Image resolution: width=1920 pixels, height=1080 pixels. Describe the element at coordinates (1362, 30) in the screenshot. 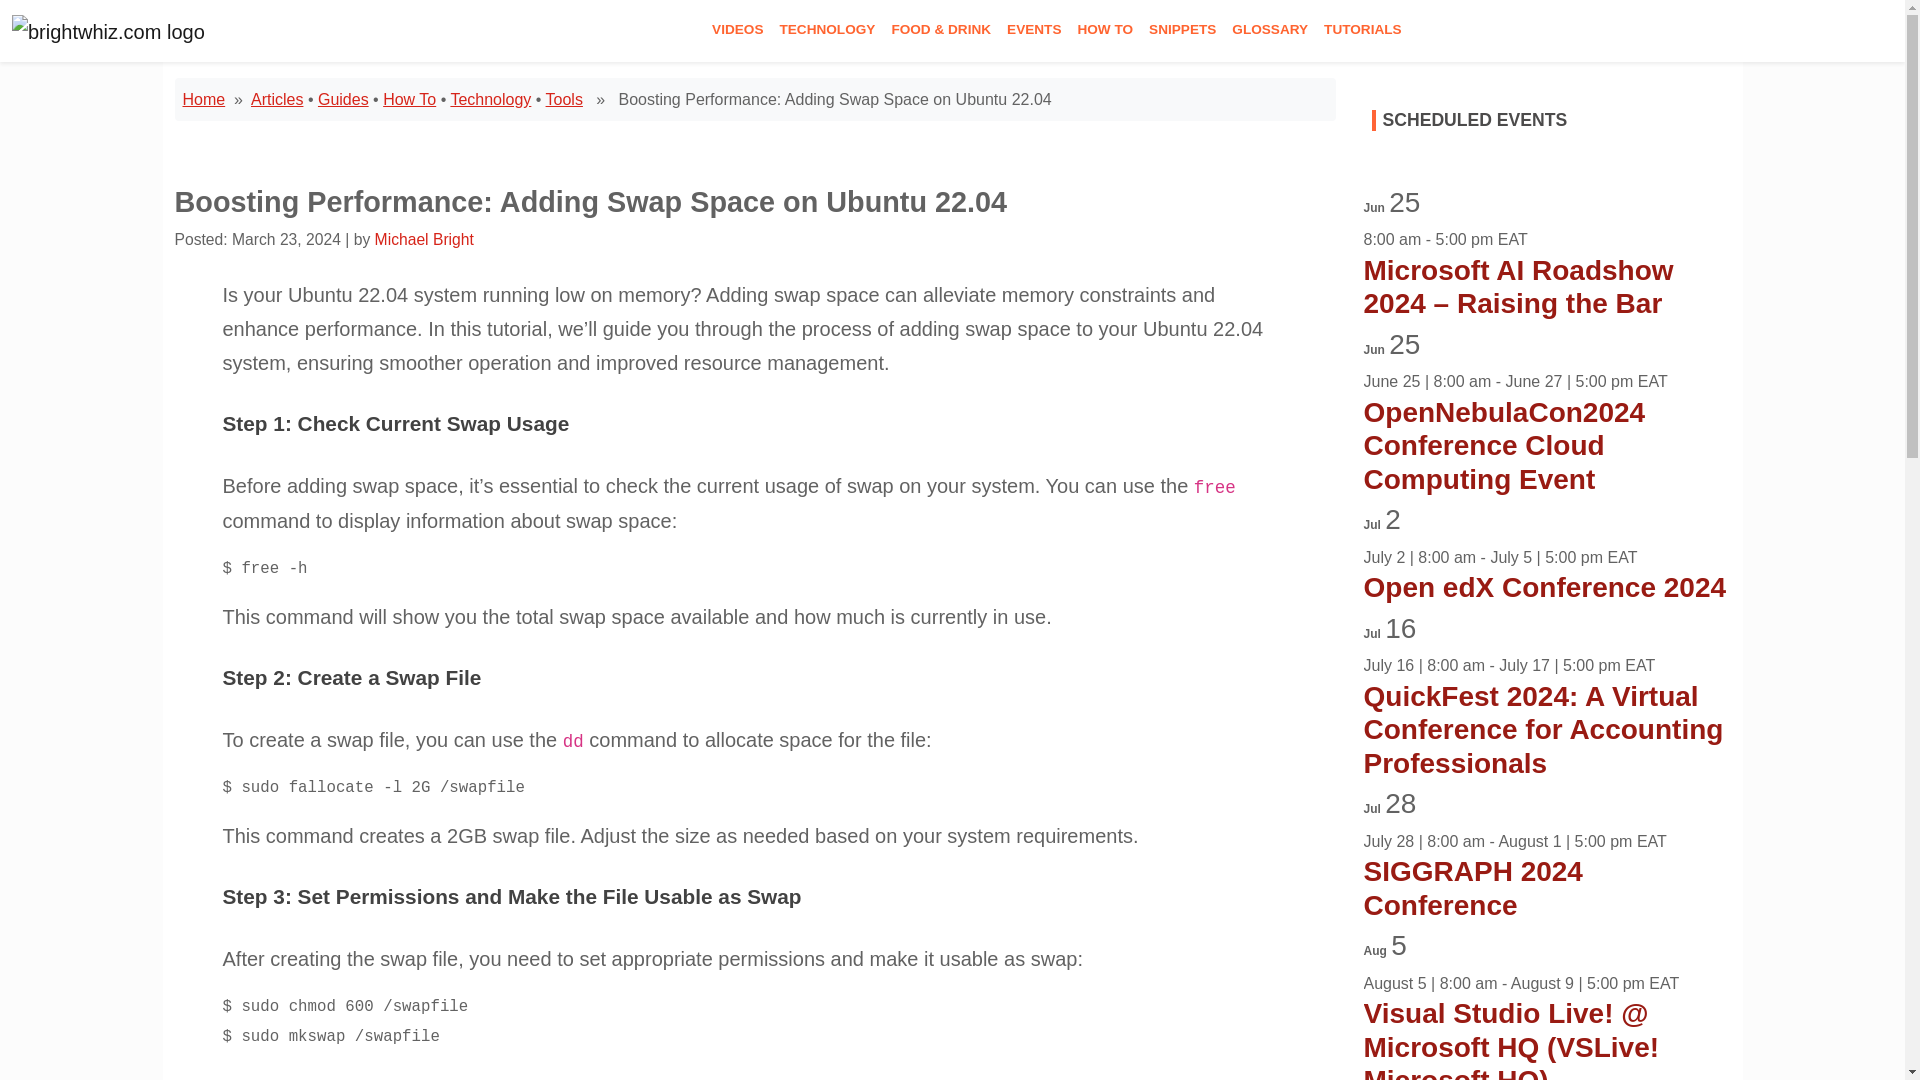

I see `TUTORIALS` at that location.